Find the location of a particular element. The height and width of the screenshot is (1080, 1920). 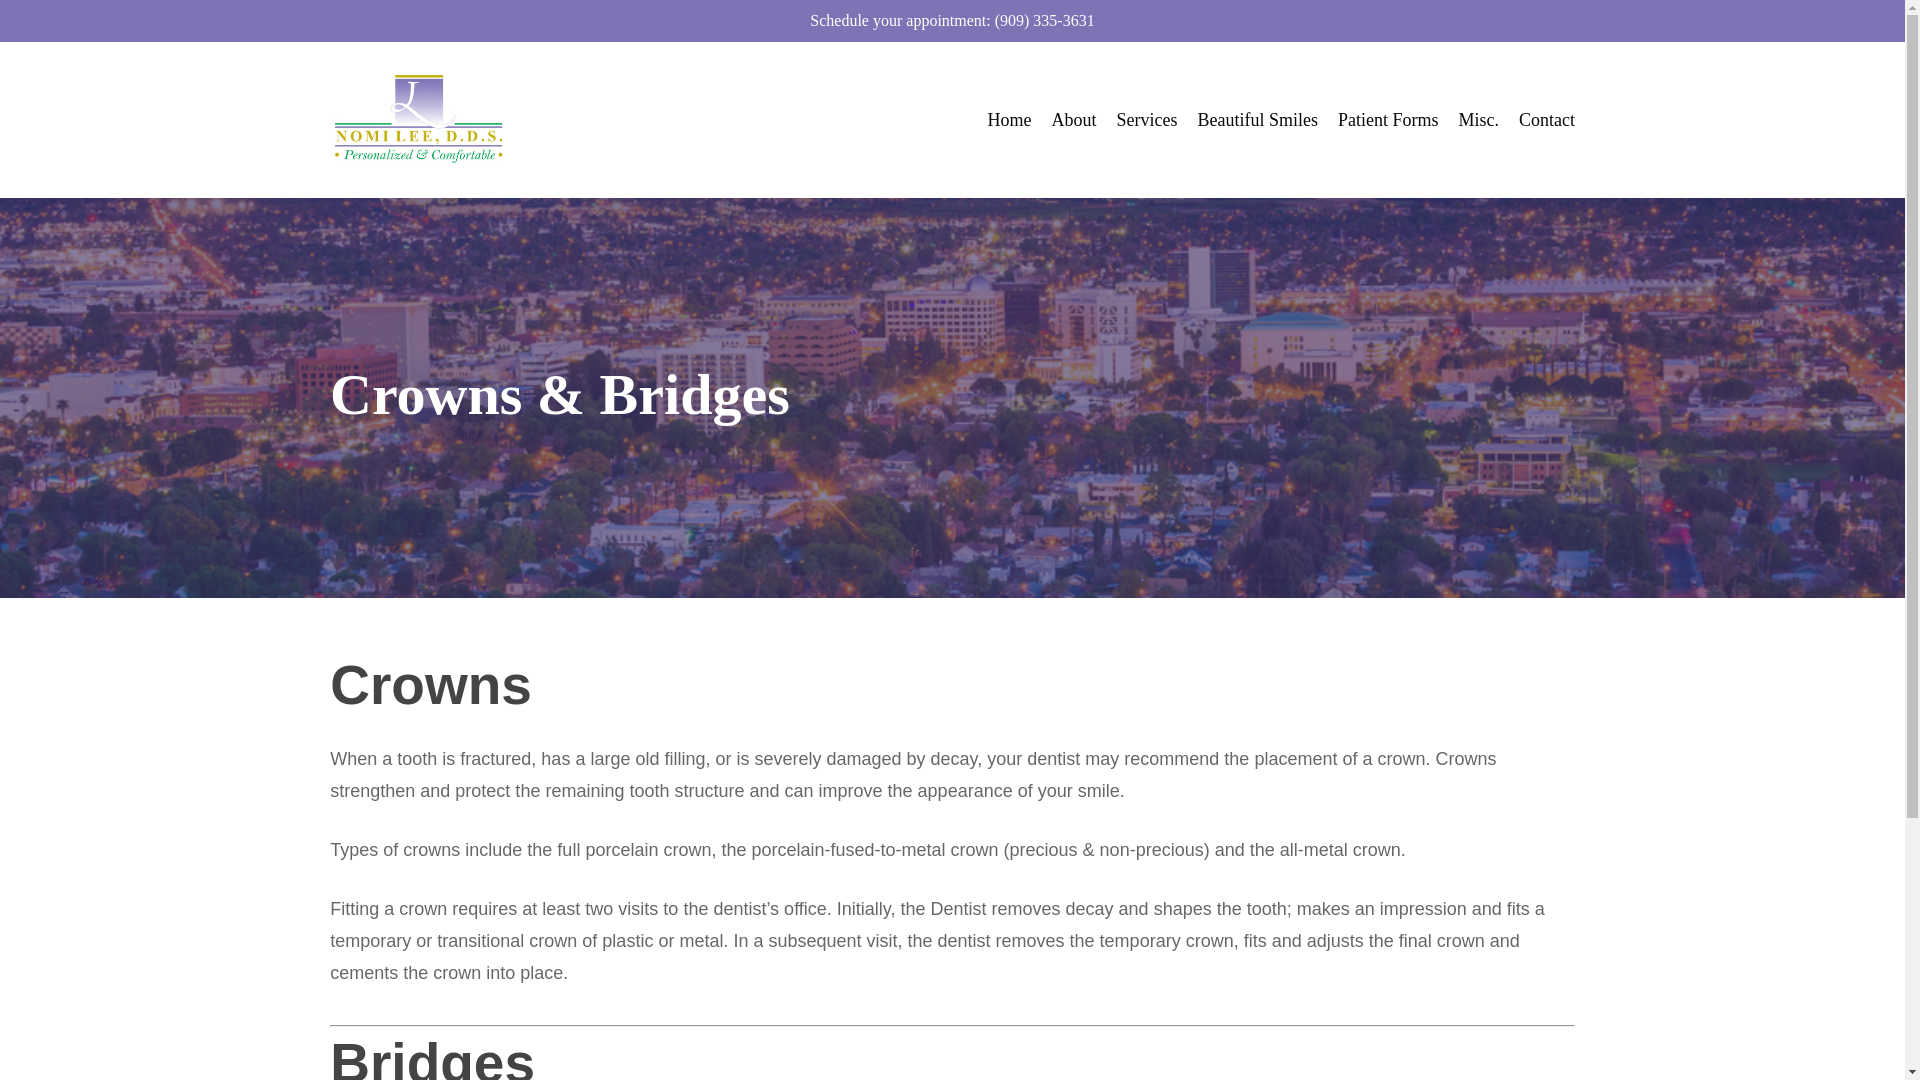

Patient Forms is located at coordinates (1388, 120).